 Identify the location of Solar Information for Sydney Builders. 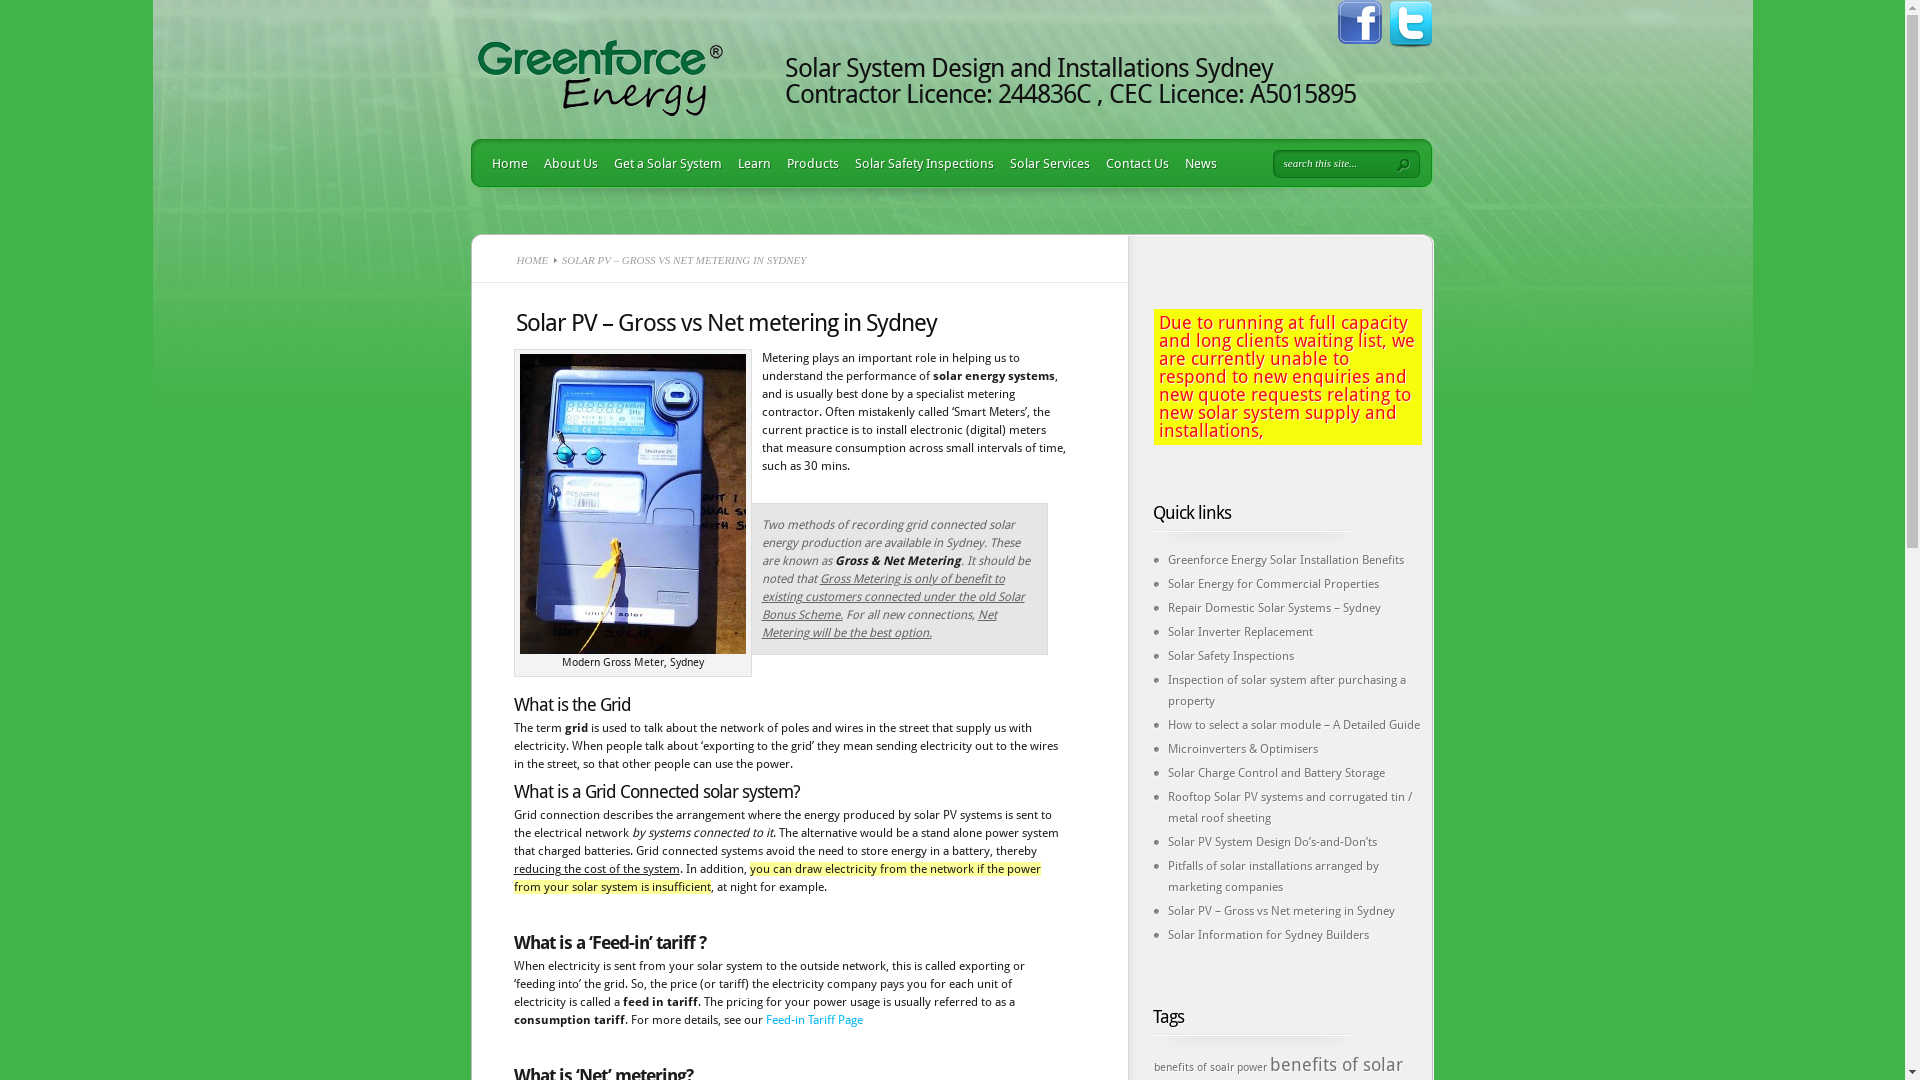
(1268, 935).